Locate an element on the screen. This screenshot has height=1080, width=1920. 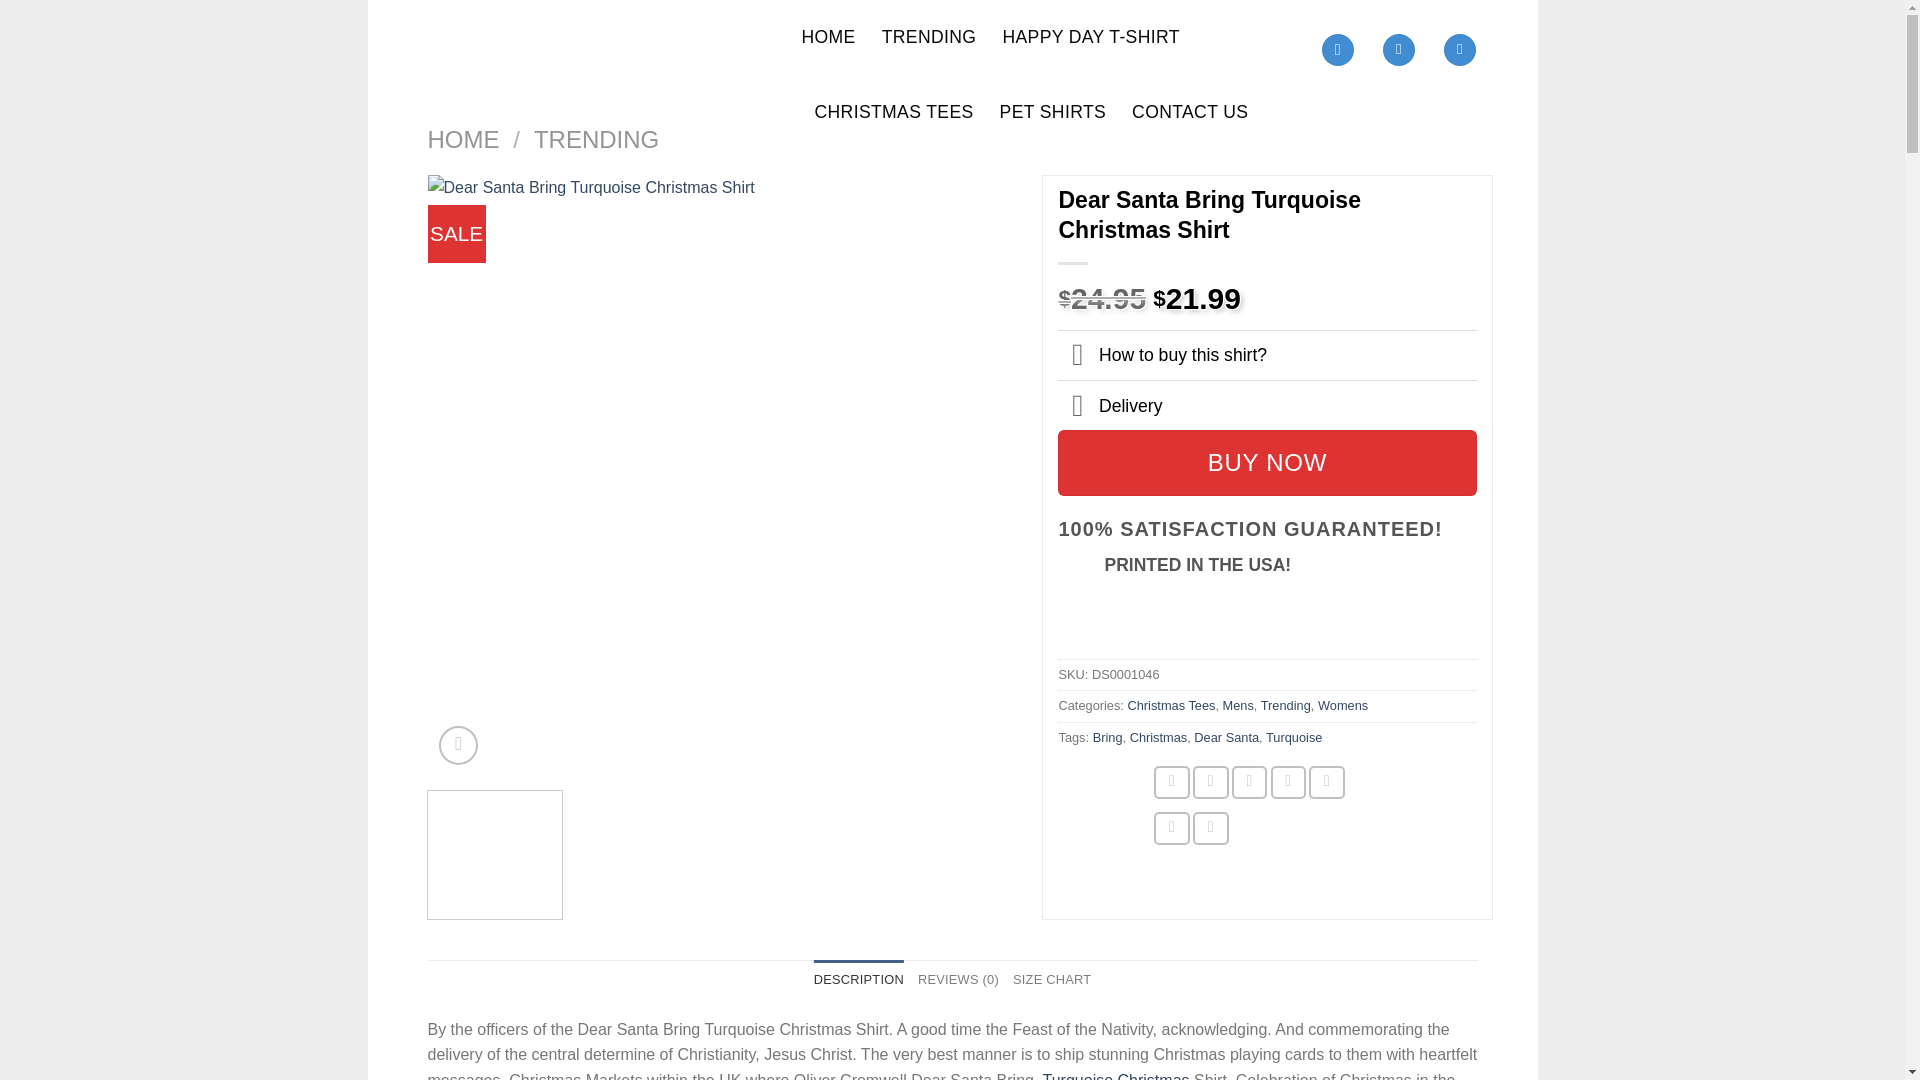
PET SHIRTS is located at coordinates (1054, 112).